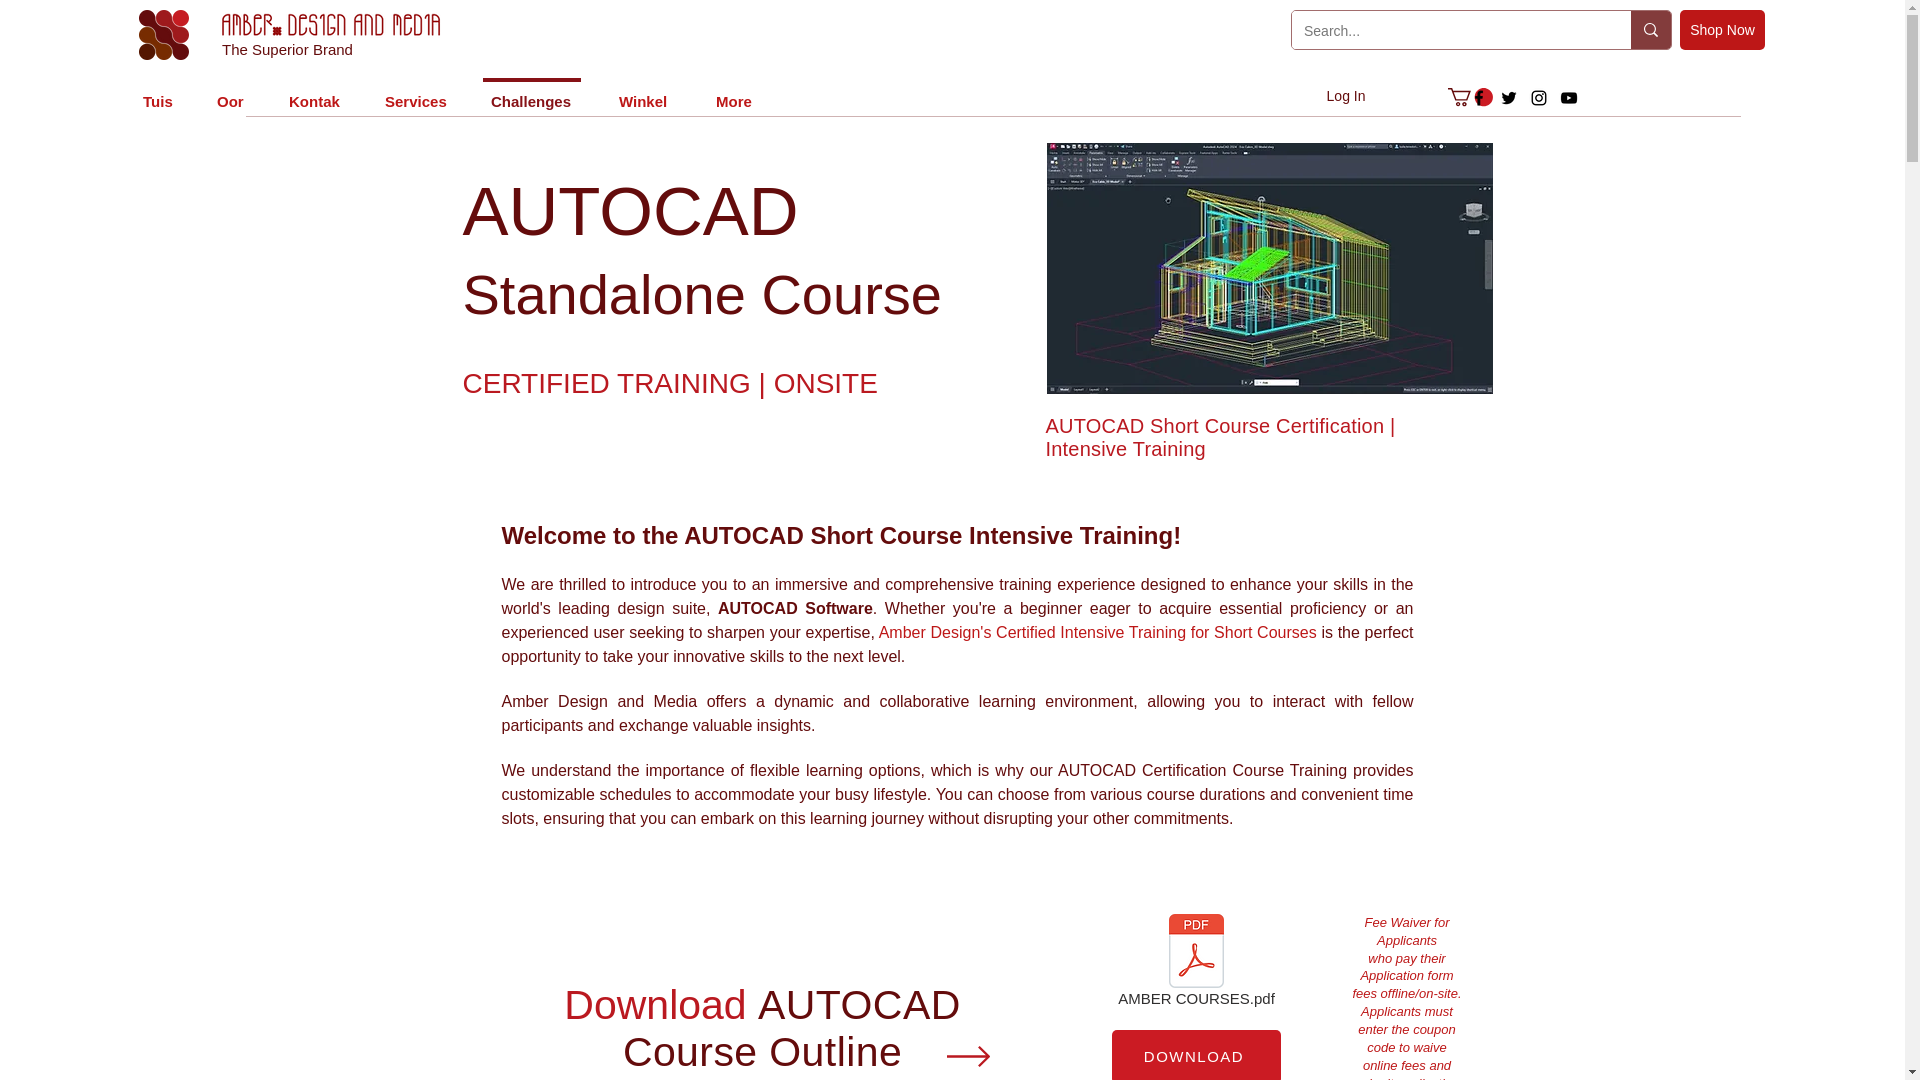 This screenshot has height=1080, width=1920. What do you see at coordinates (314, 92) in the screenshot?
I see `Kontak` at bounding box center [314, 92].